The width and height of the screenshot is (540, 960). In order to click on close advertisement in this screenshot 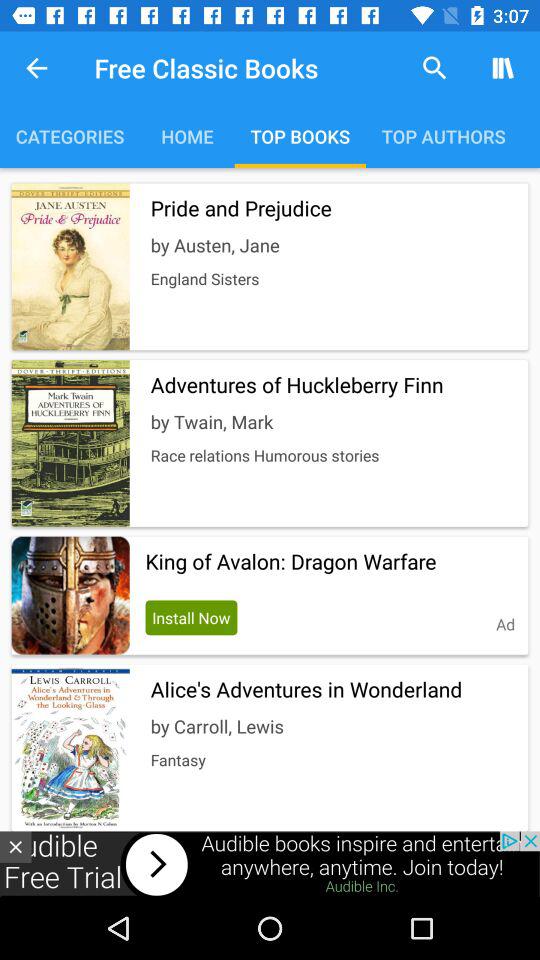, I will do `click(16, 846)`.